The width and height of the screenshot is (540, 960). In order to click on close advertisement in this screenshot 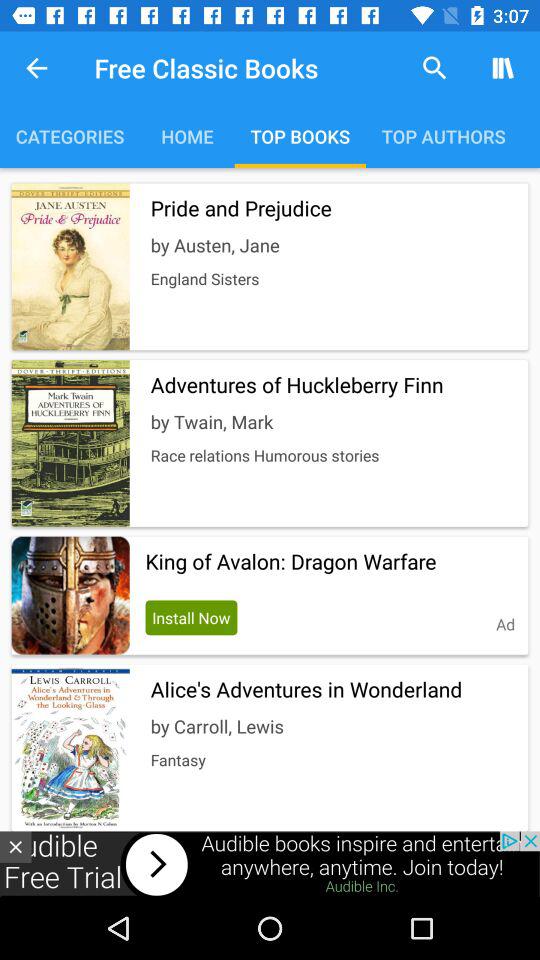, I will do `click(16, 846)`.